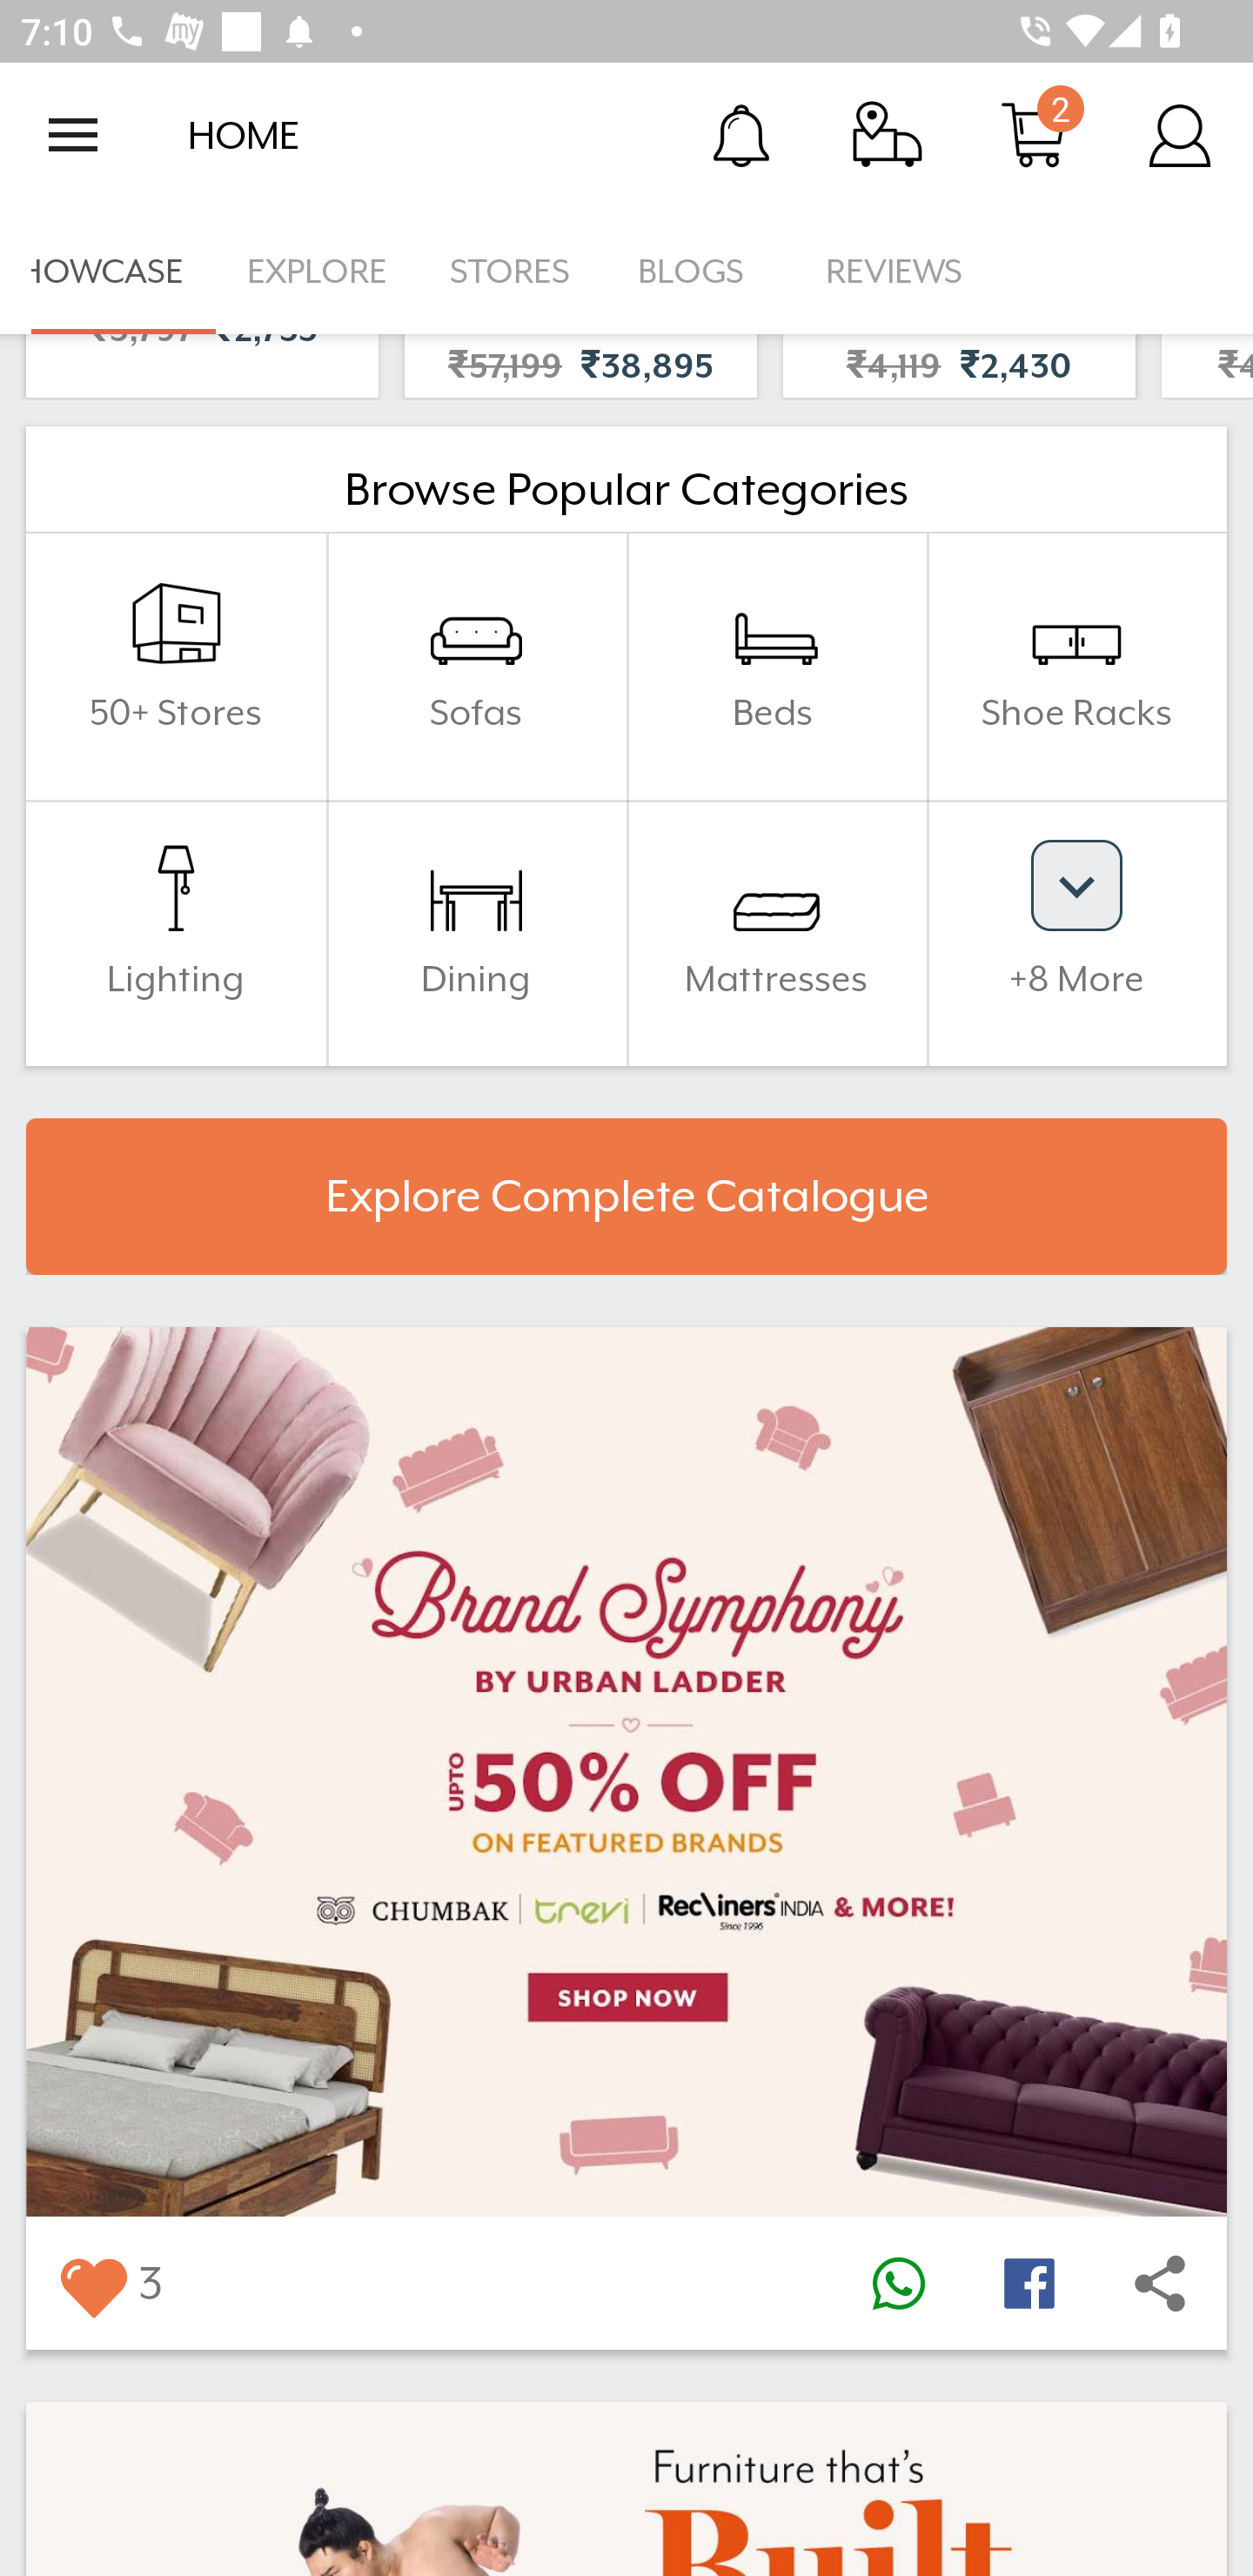 The image size is (1253, 2576). Describe the element at coordinates (741, 134) in the screenshot. I see `Notification` at that location.